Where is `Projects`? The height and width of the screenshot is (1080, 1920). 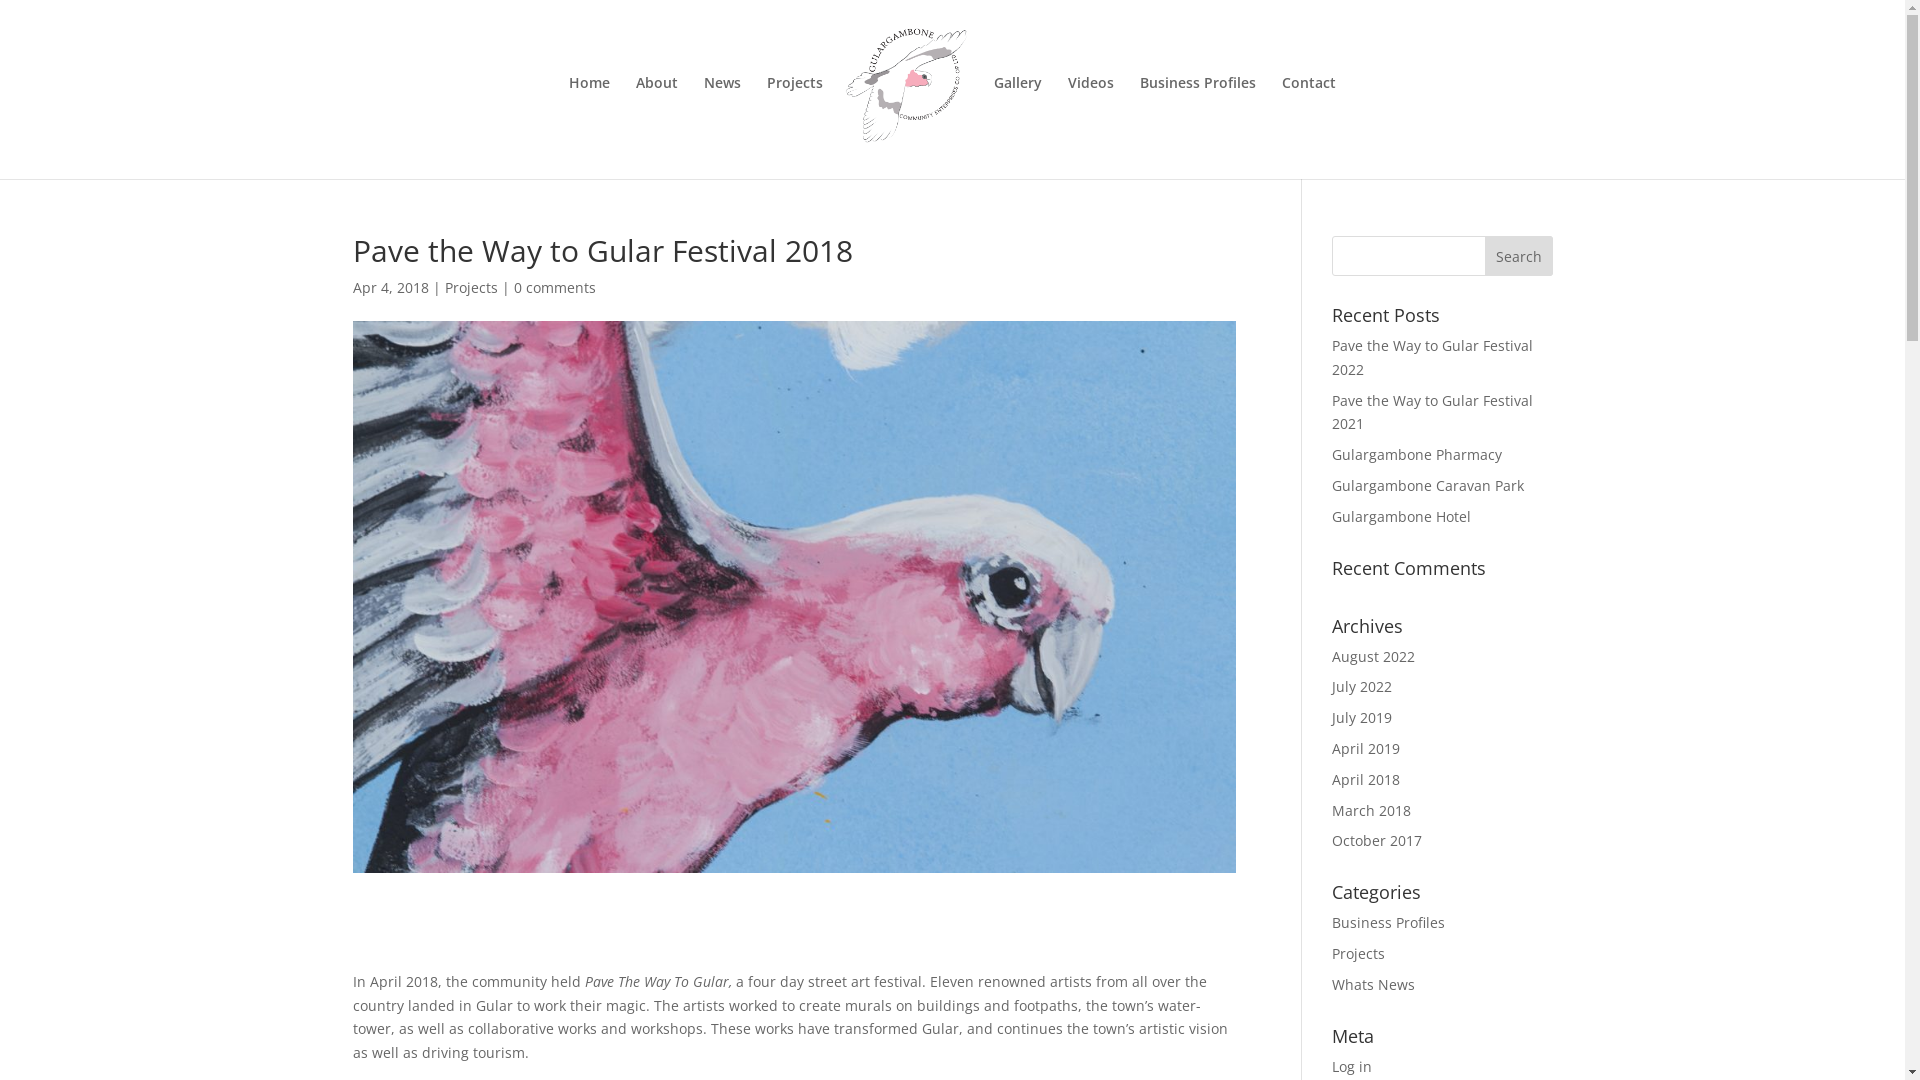 Projects is located at coordinates (795, 128).